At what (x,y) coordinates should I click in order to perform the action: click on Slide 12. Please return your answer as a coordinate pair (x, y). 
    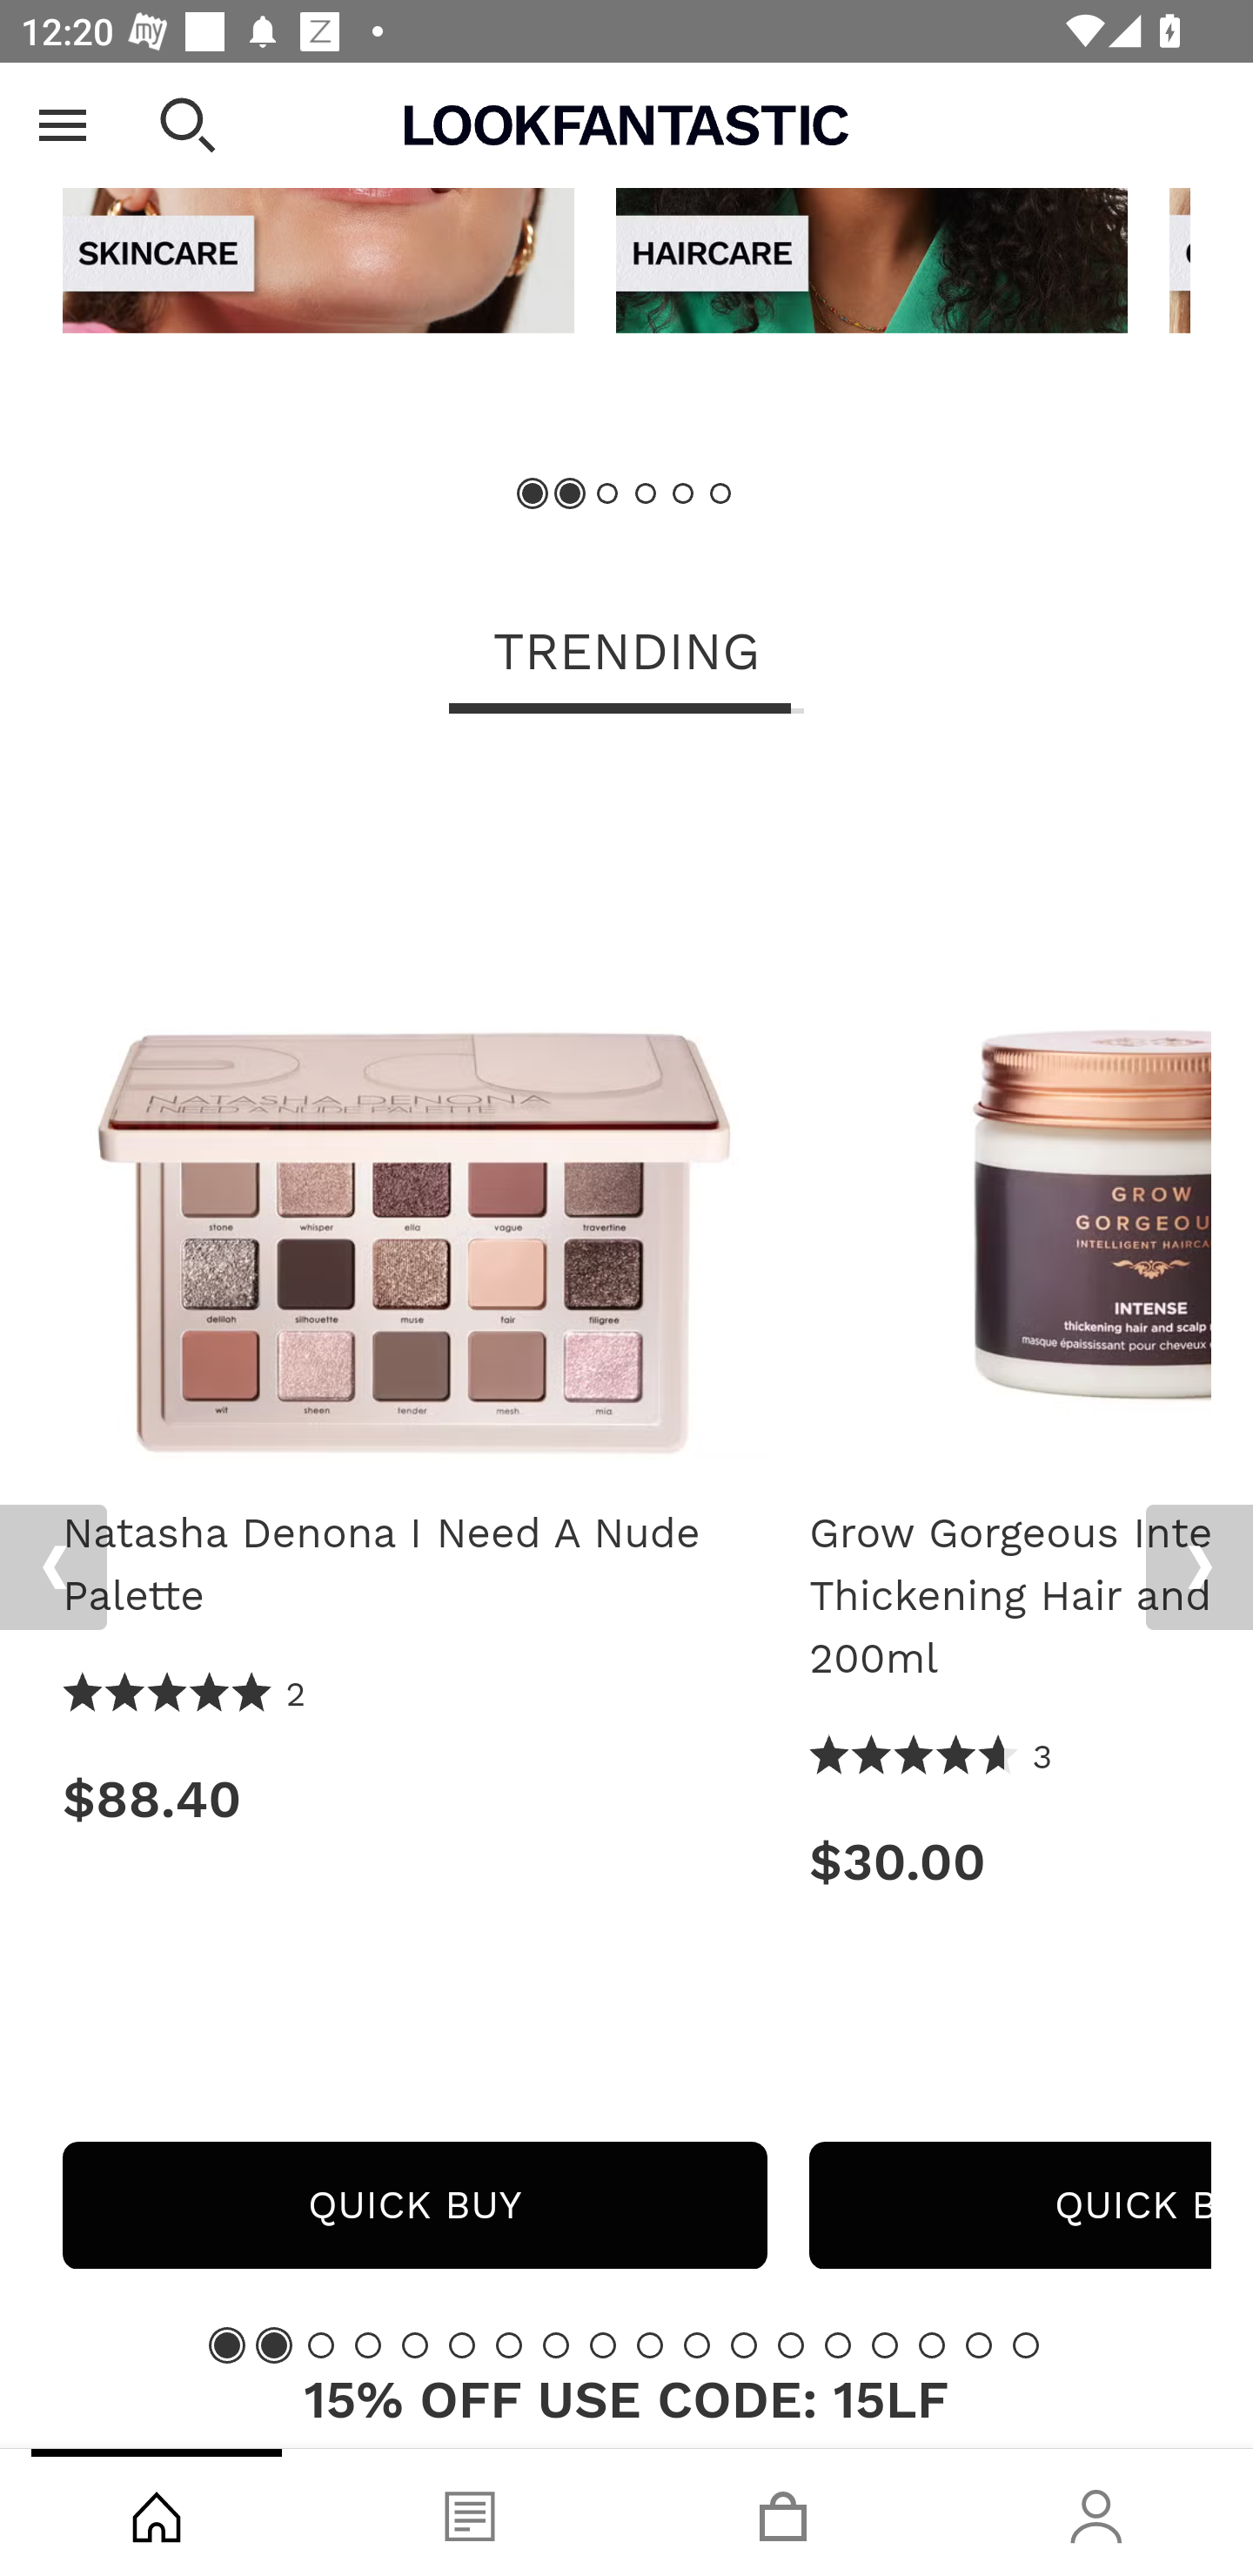
    Looking at the image, I should click on (743, 2345).